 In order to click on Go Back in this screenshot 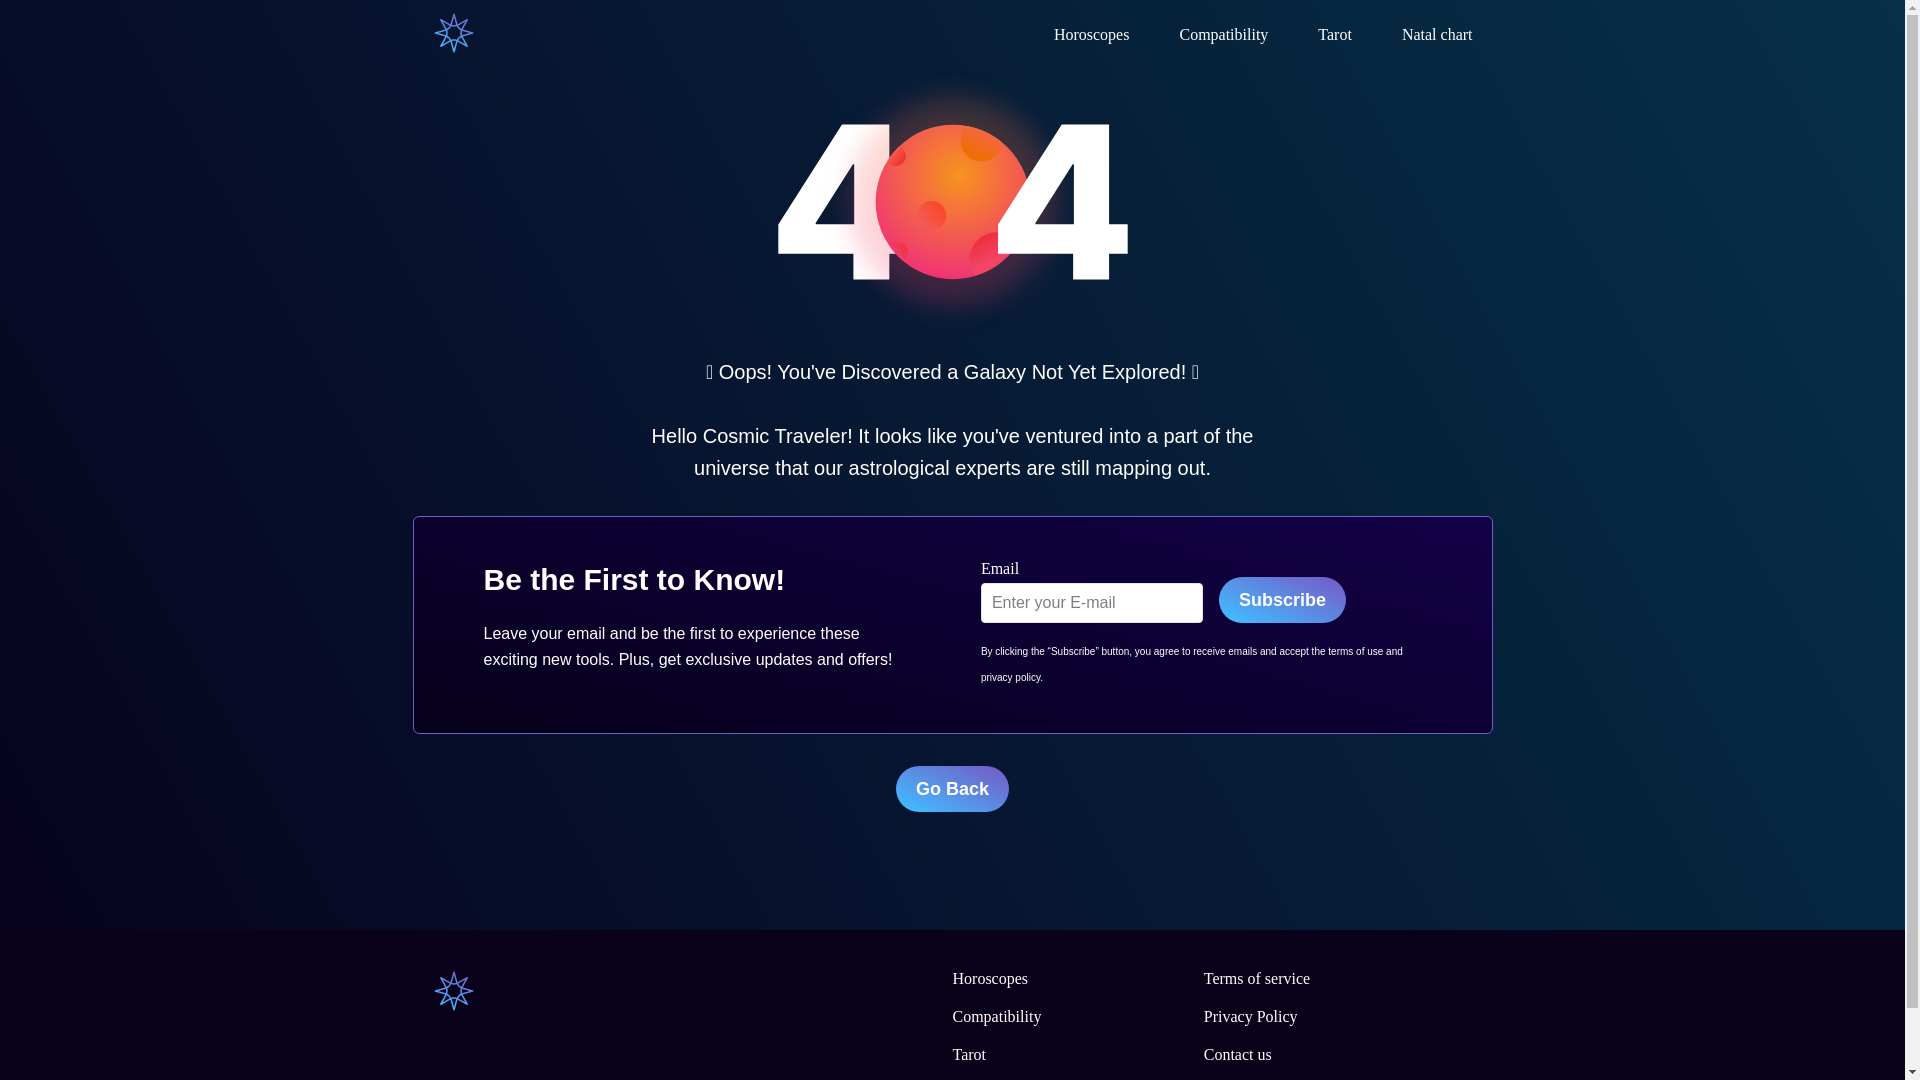, I will do `click(952, 788)`.